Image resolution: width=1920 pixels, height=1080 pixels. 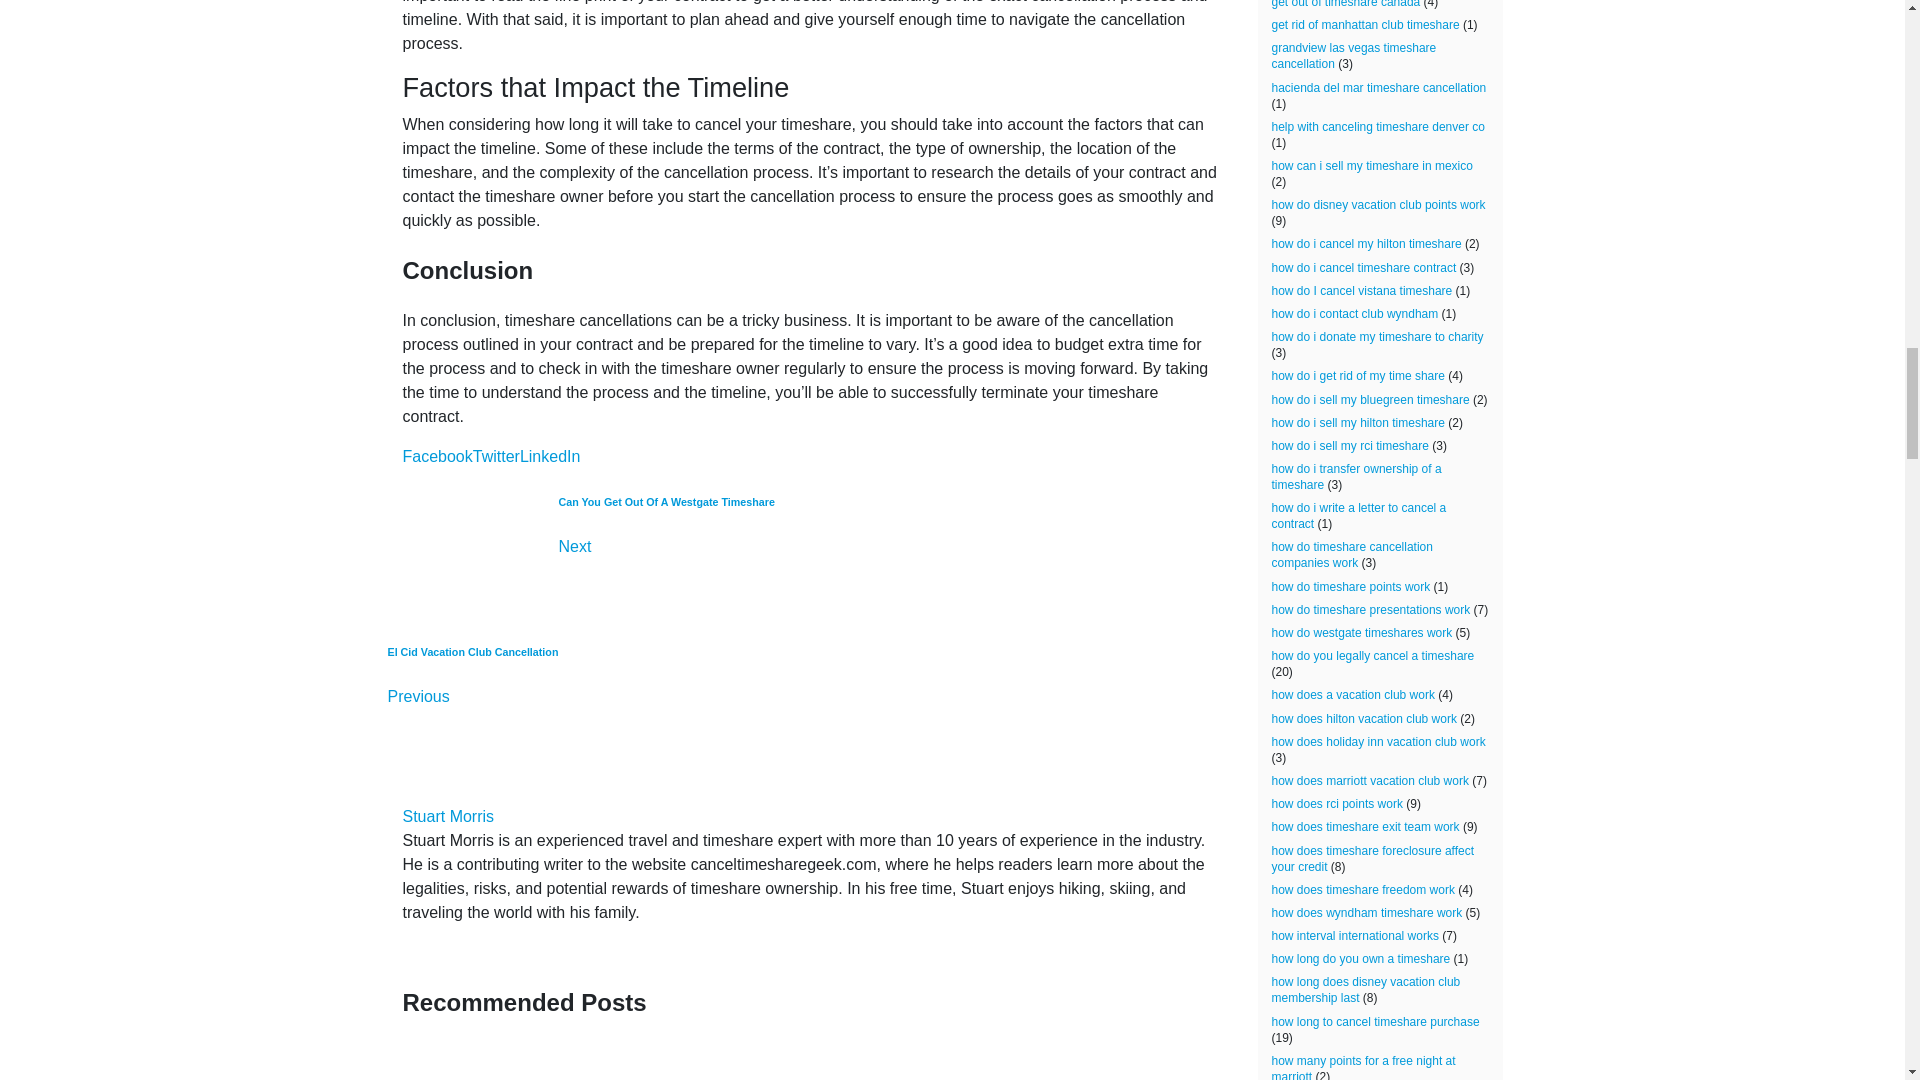 What do you see at coordinates (838, 1060) in the screenshot?
I see `Timeshare Cancellation 7 Business Day` at bounding box center [838, 1060].